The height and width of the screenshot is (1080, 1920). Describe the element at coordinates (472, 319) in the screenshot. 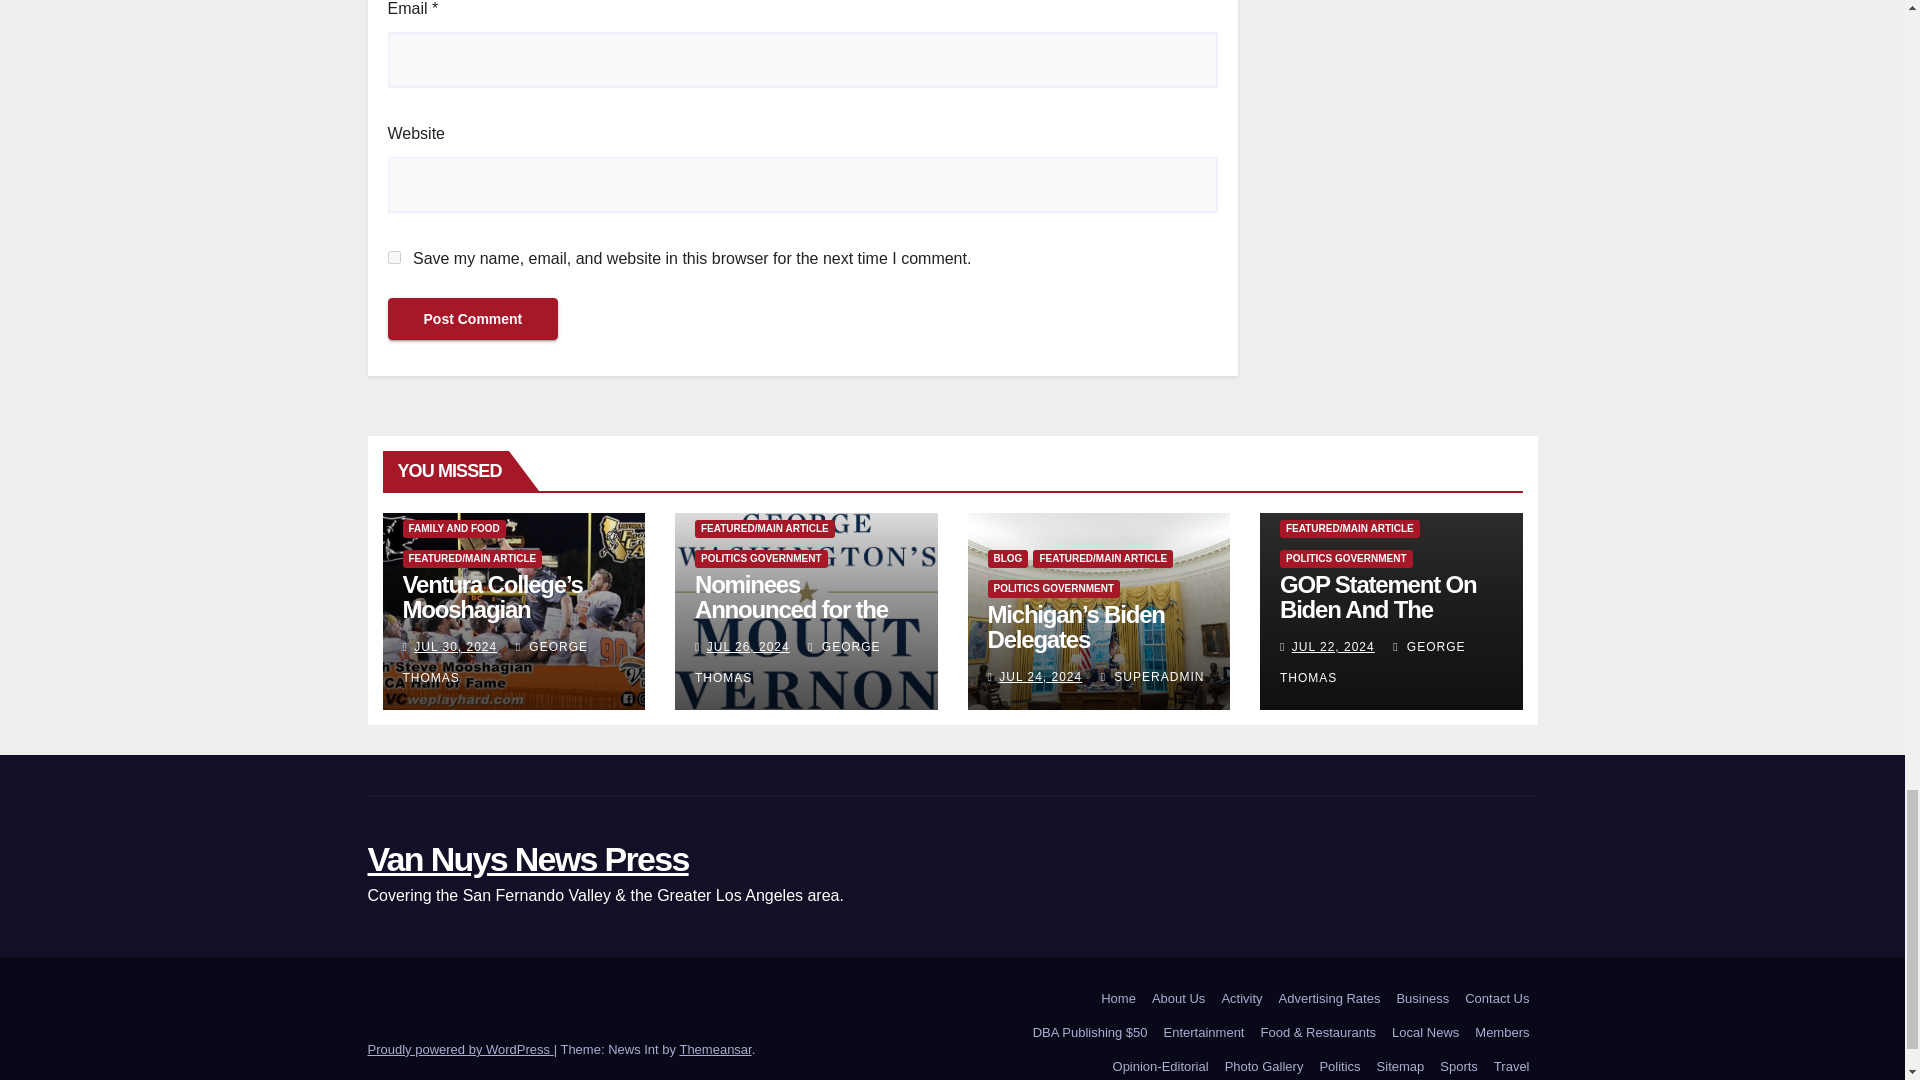

I see `Post Comment` at that location.